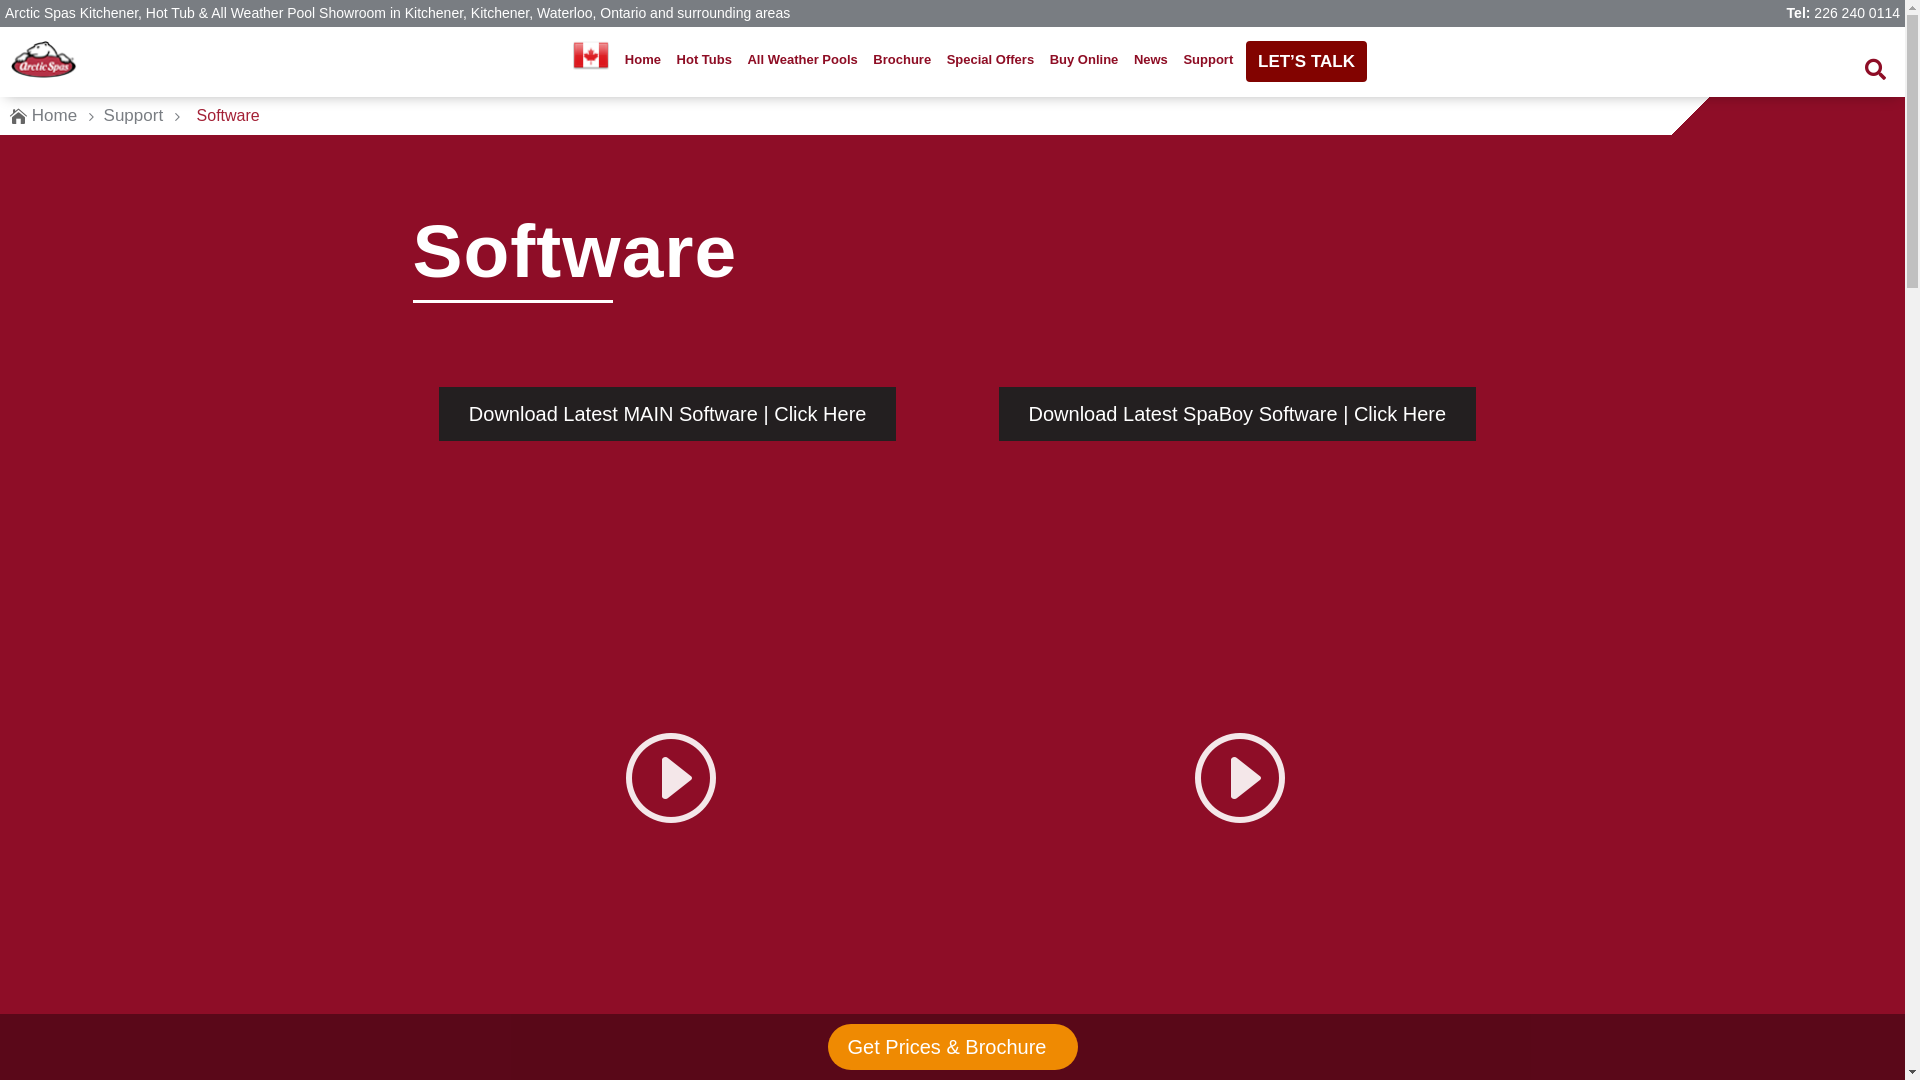  What do you see at coordinates (1238, 414) in the screenshot?
I see `Download Latest SpaBoy Software | Click Here` at bounding box center [1238, 414].